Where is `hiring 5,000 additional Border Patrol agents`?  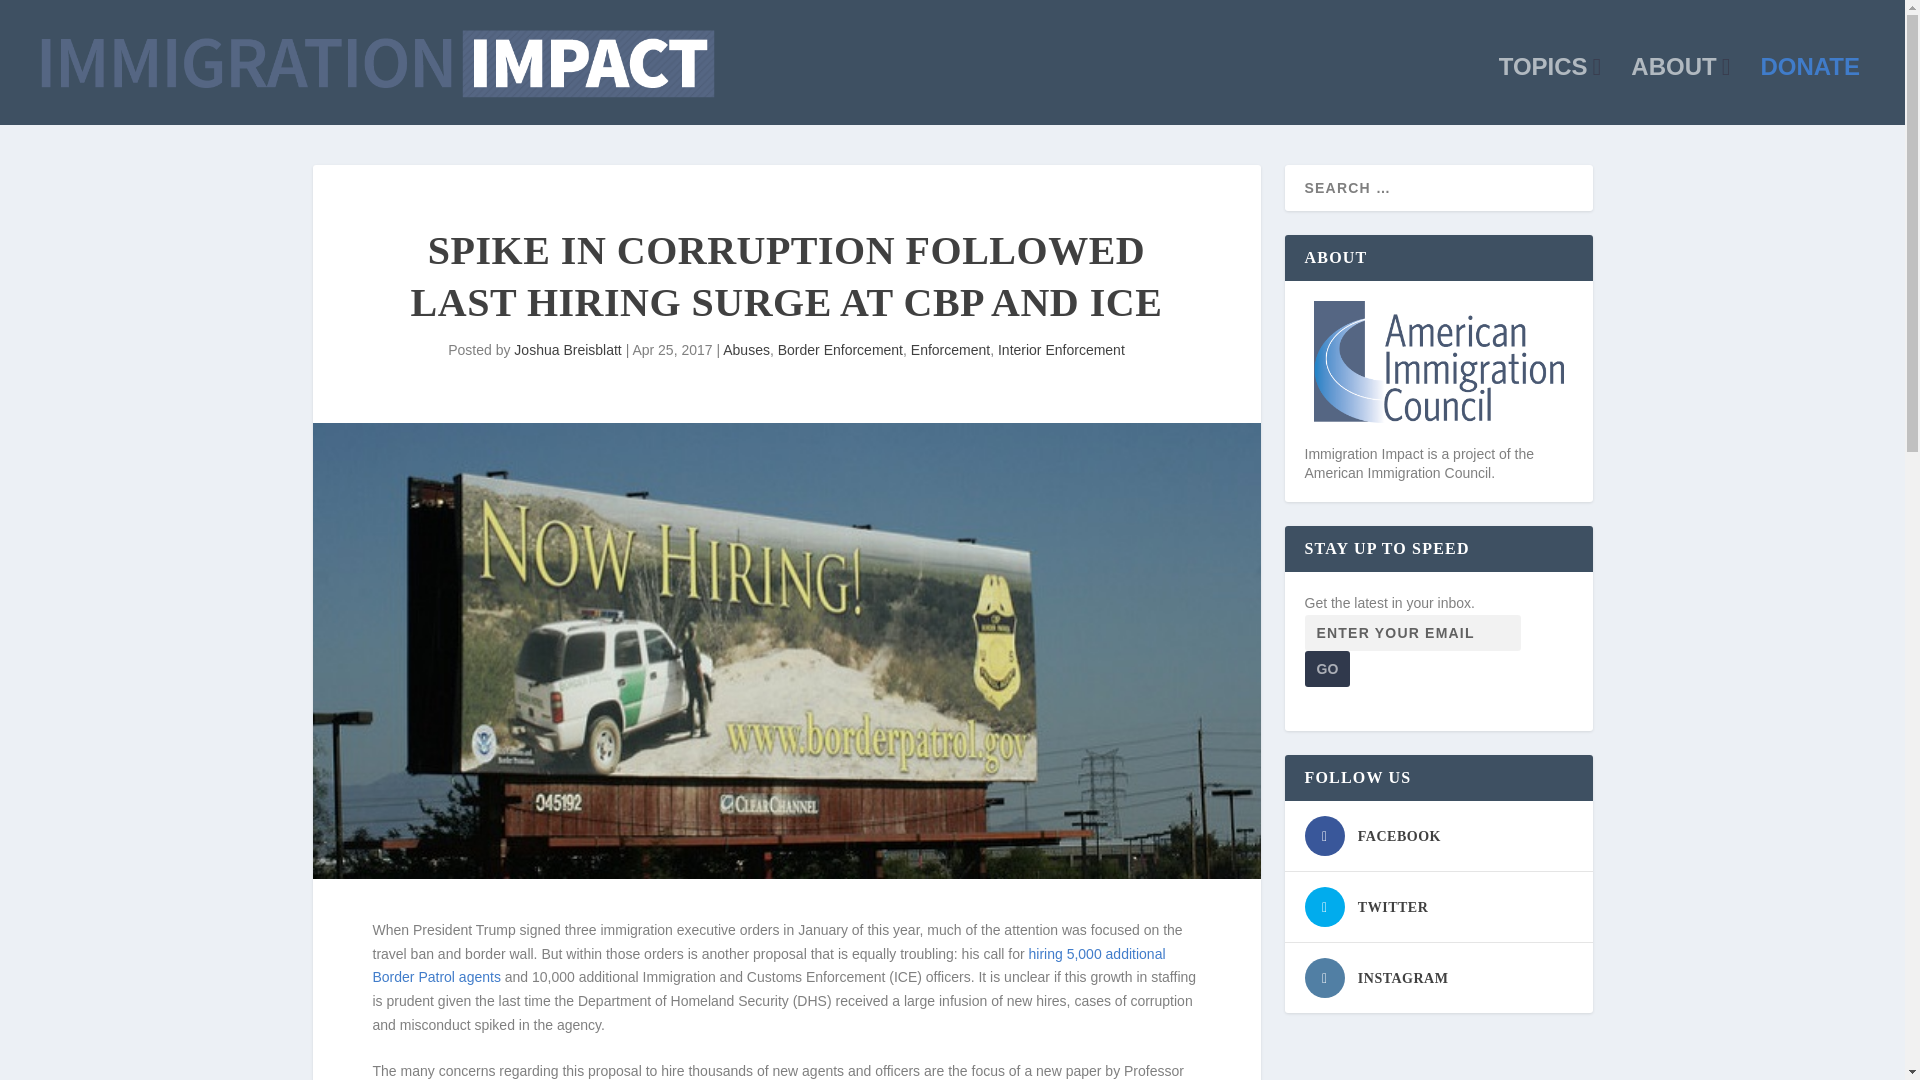
hiring 5,000 additional Border Patrol agents is located at coordinates (768, 966).